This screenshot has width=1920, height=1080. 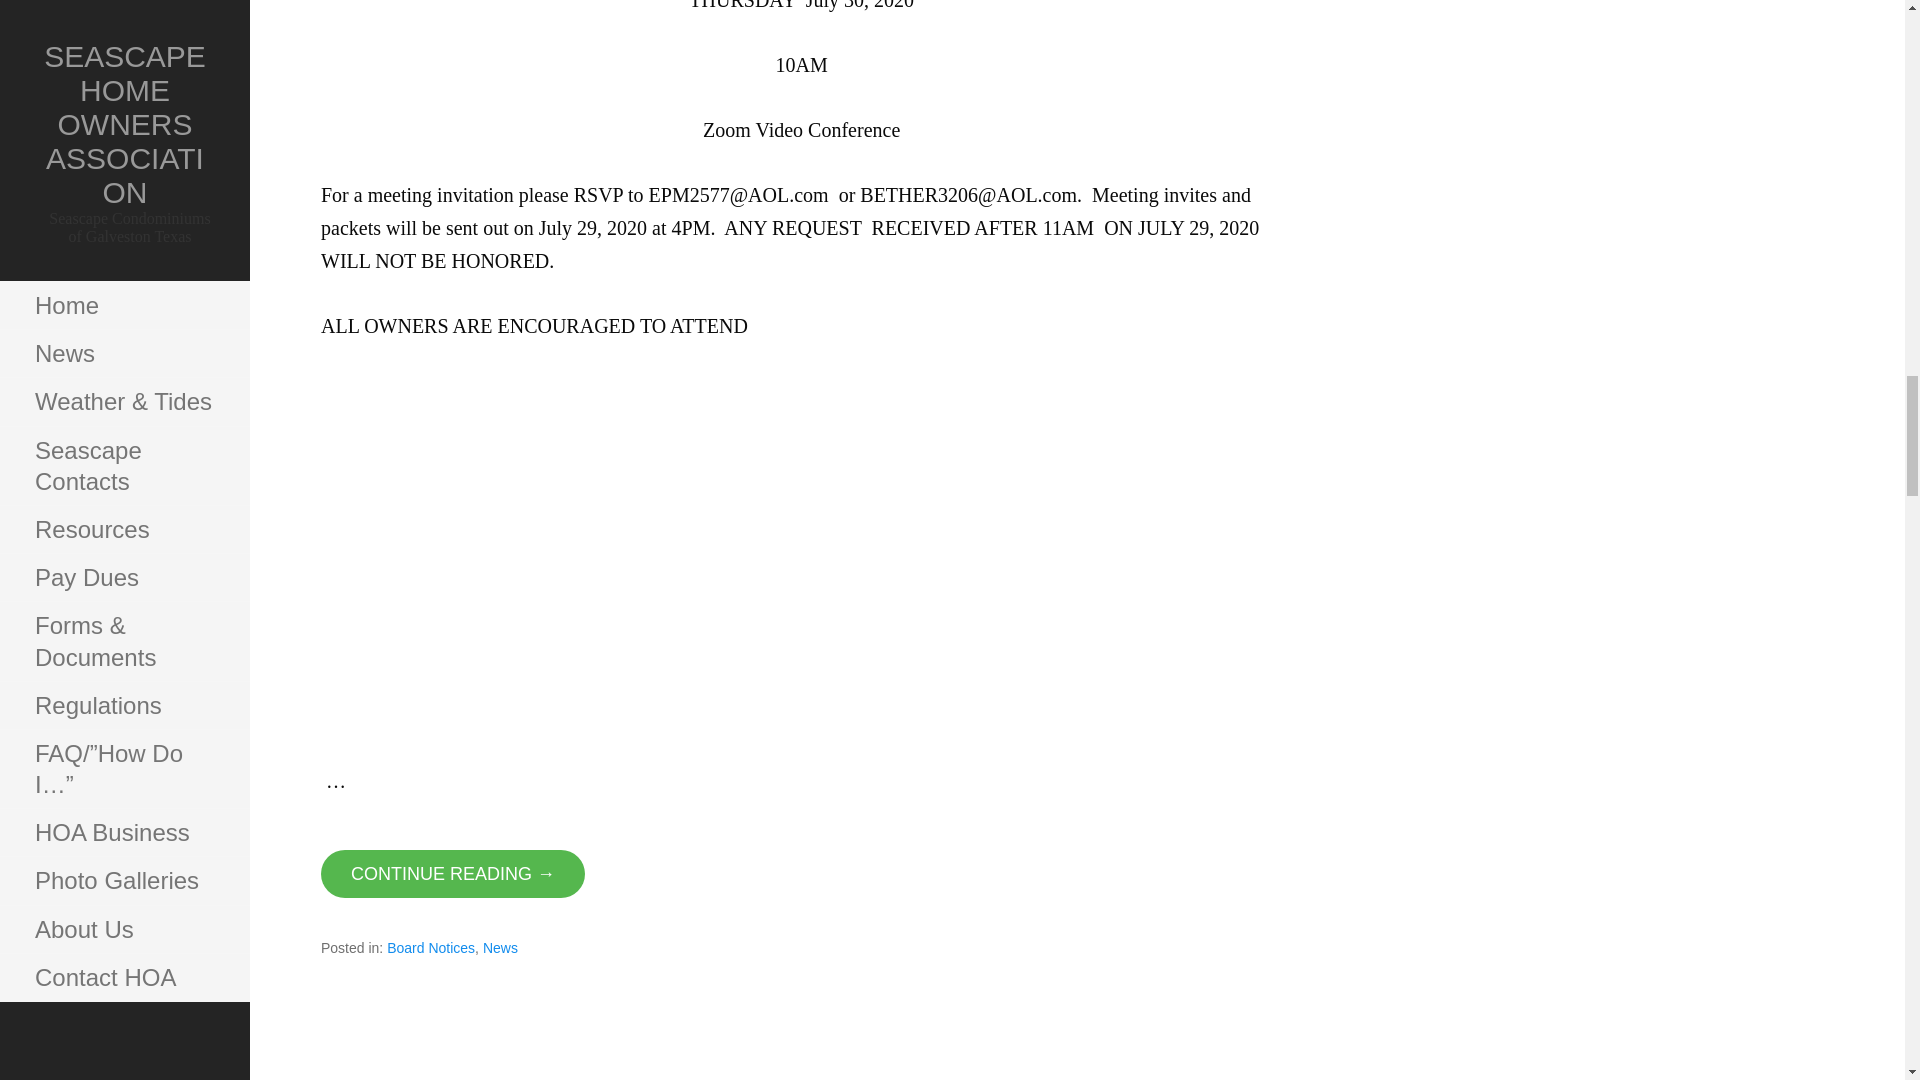 I want to click on Board Notices, so click(x=430, y=947).